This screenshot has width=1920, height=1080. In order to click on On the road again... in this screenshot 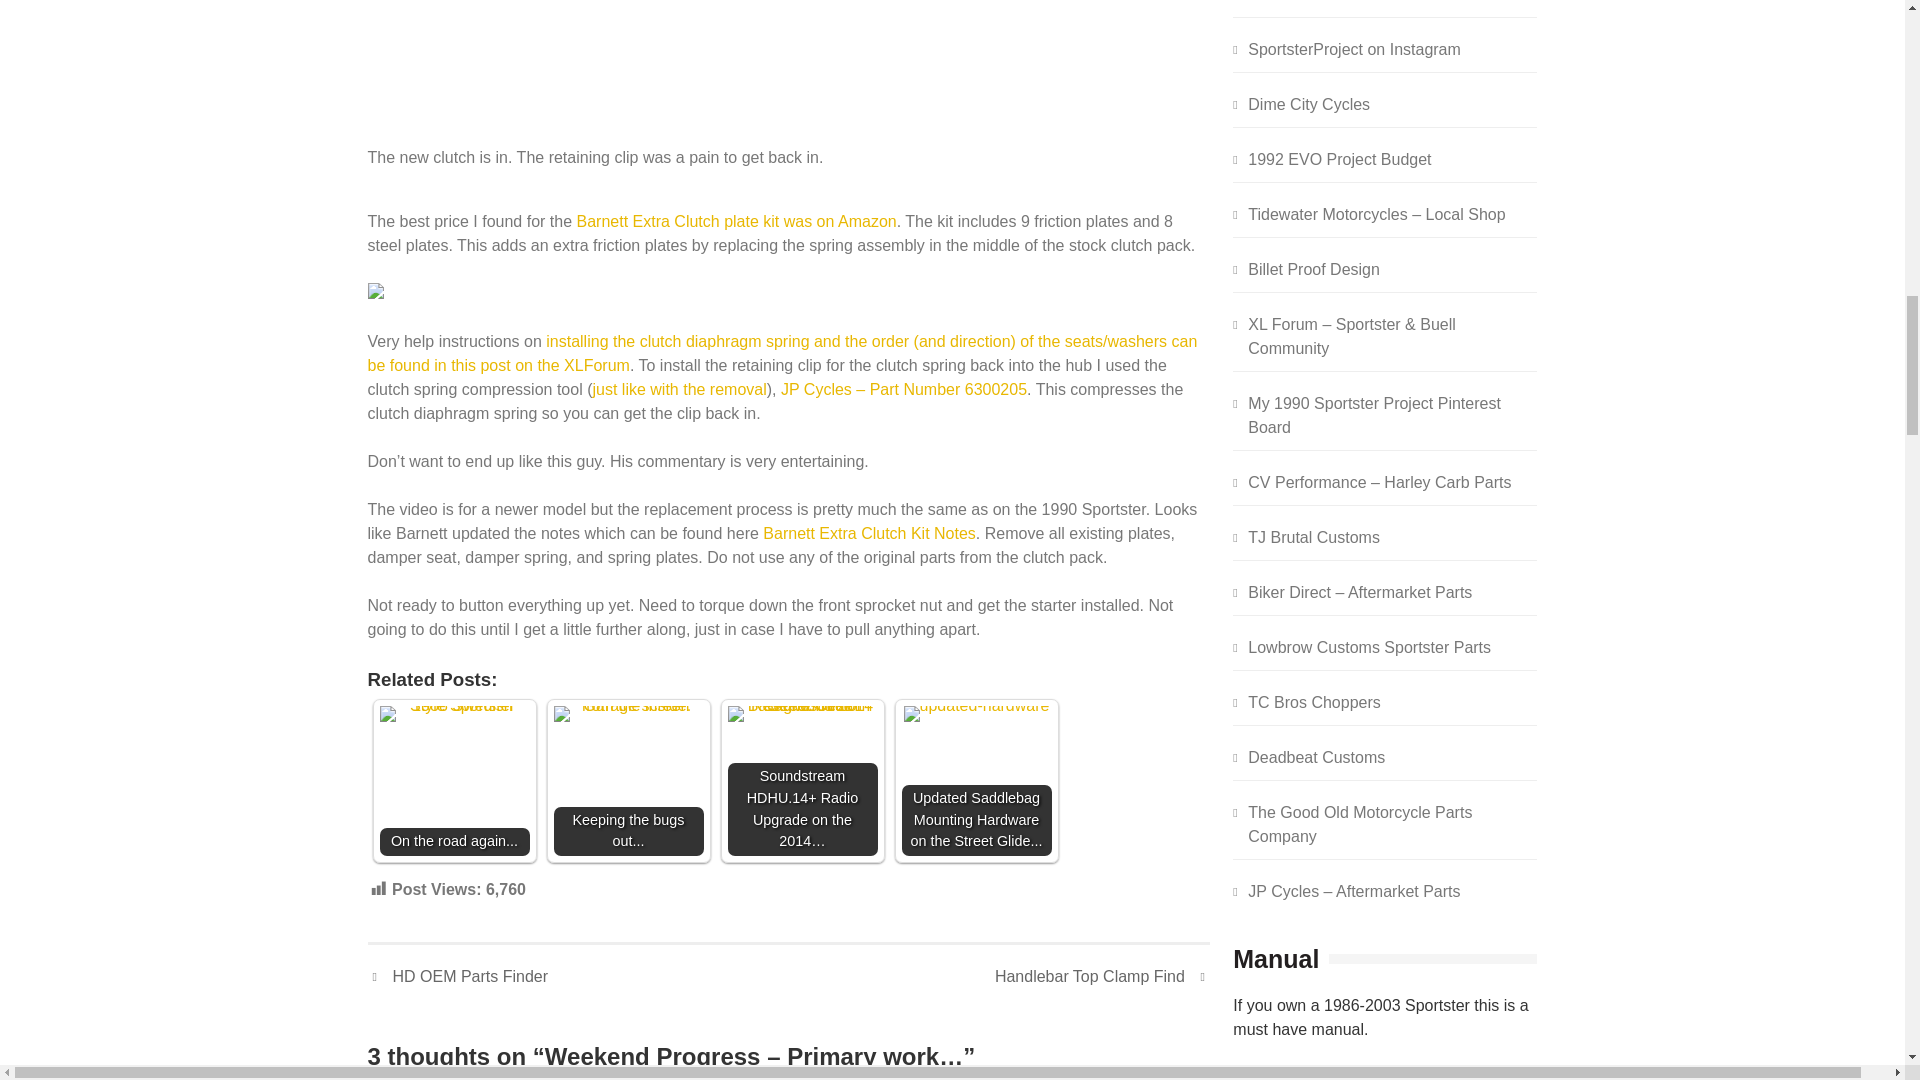, I will do `click(454, 714)`.